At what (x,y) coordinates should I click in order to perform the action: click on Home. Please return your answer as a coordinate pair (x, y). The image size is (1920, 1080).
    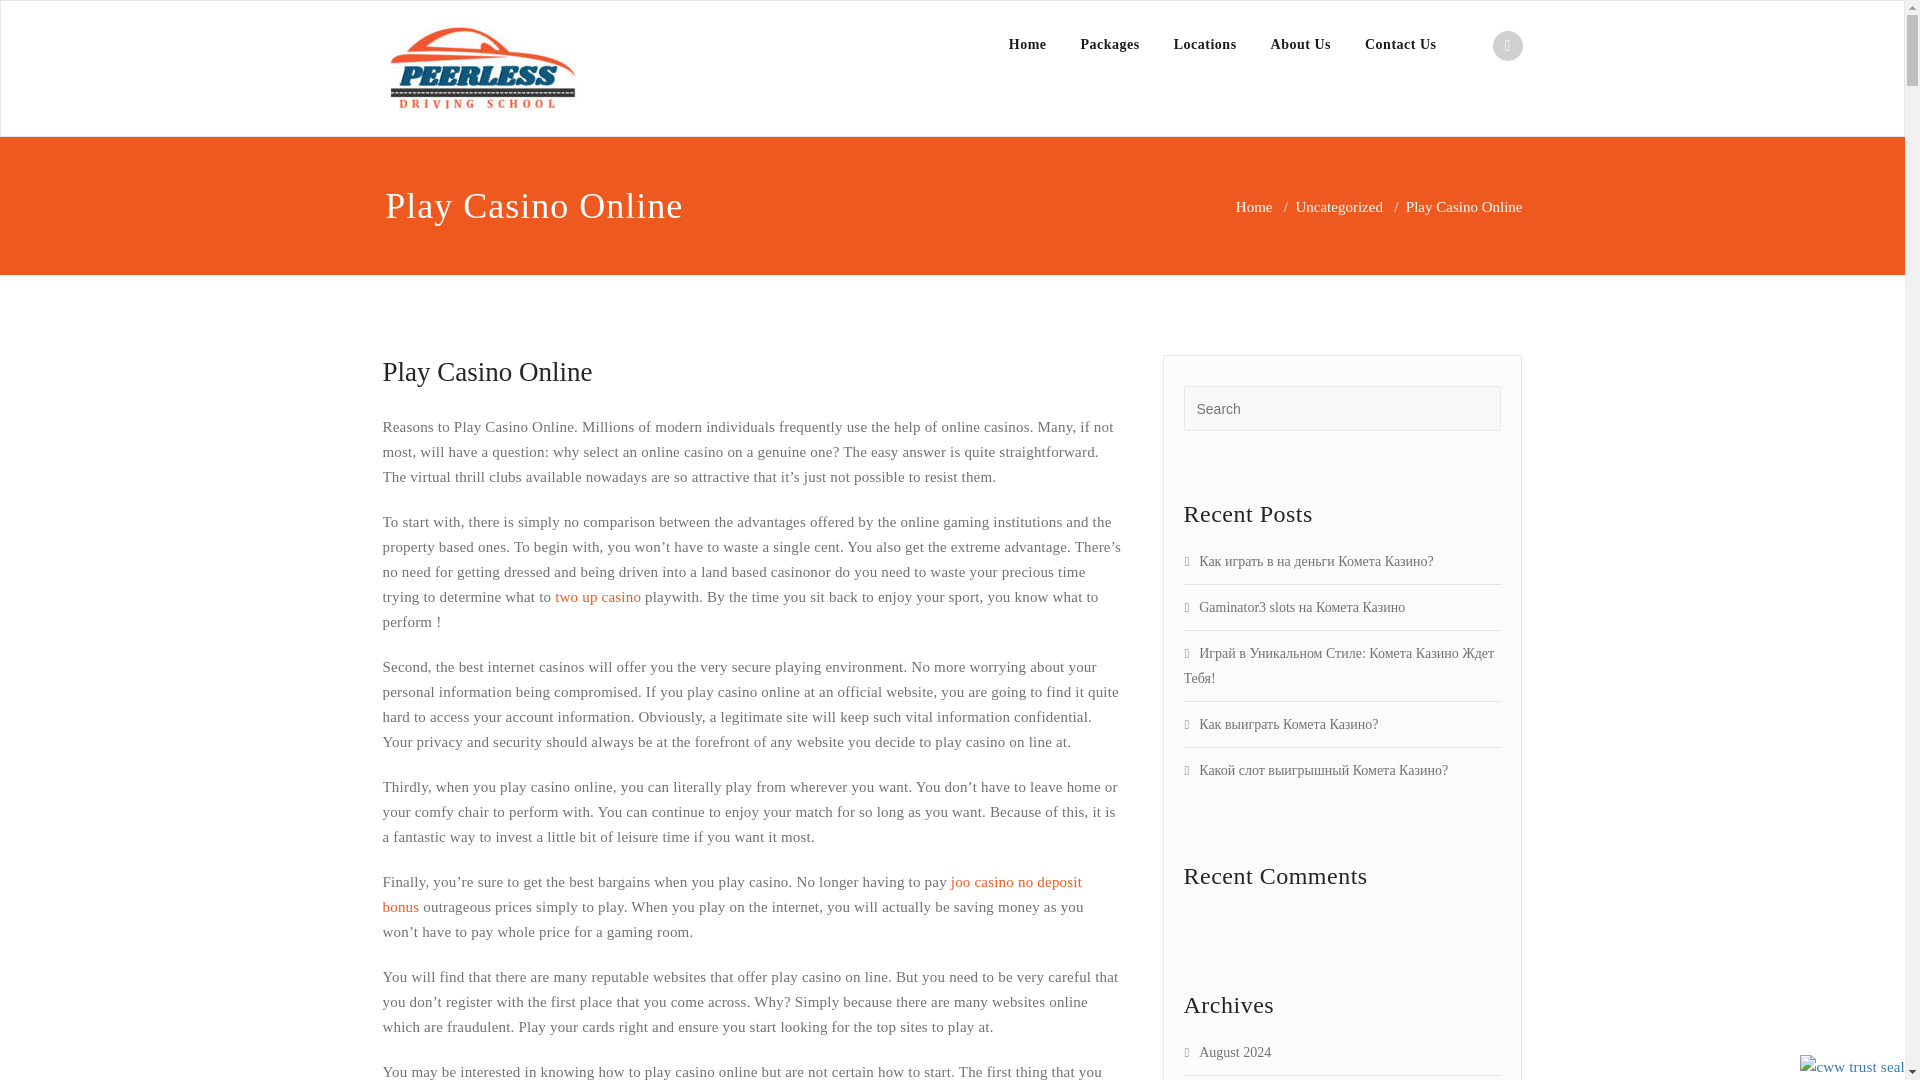
    Looking at the image, I should click on (1254, 206).